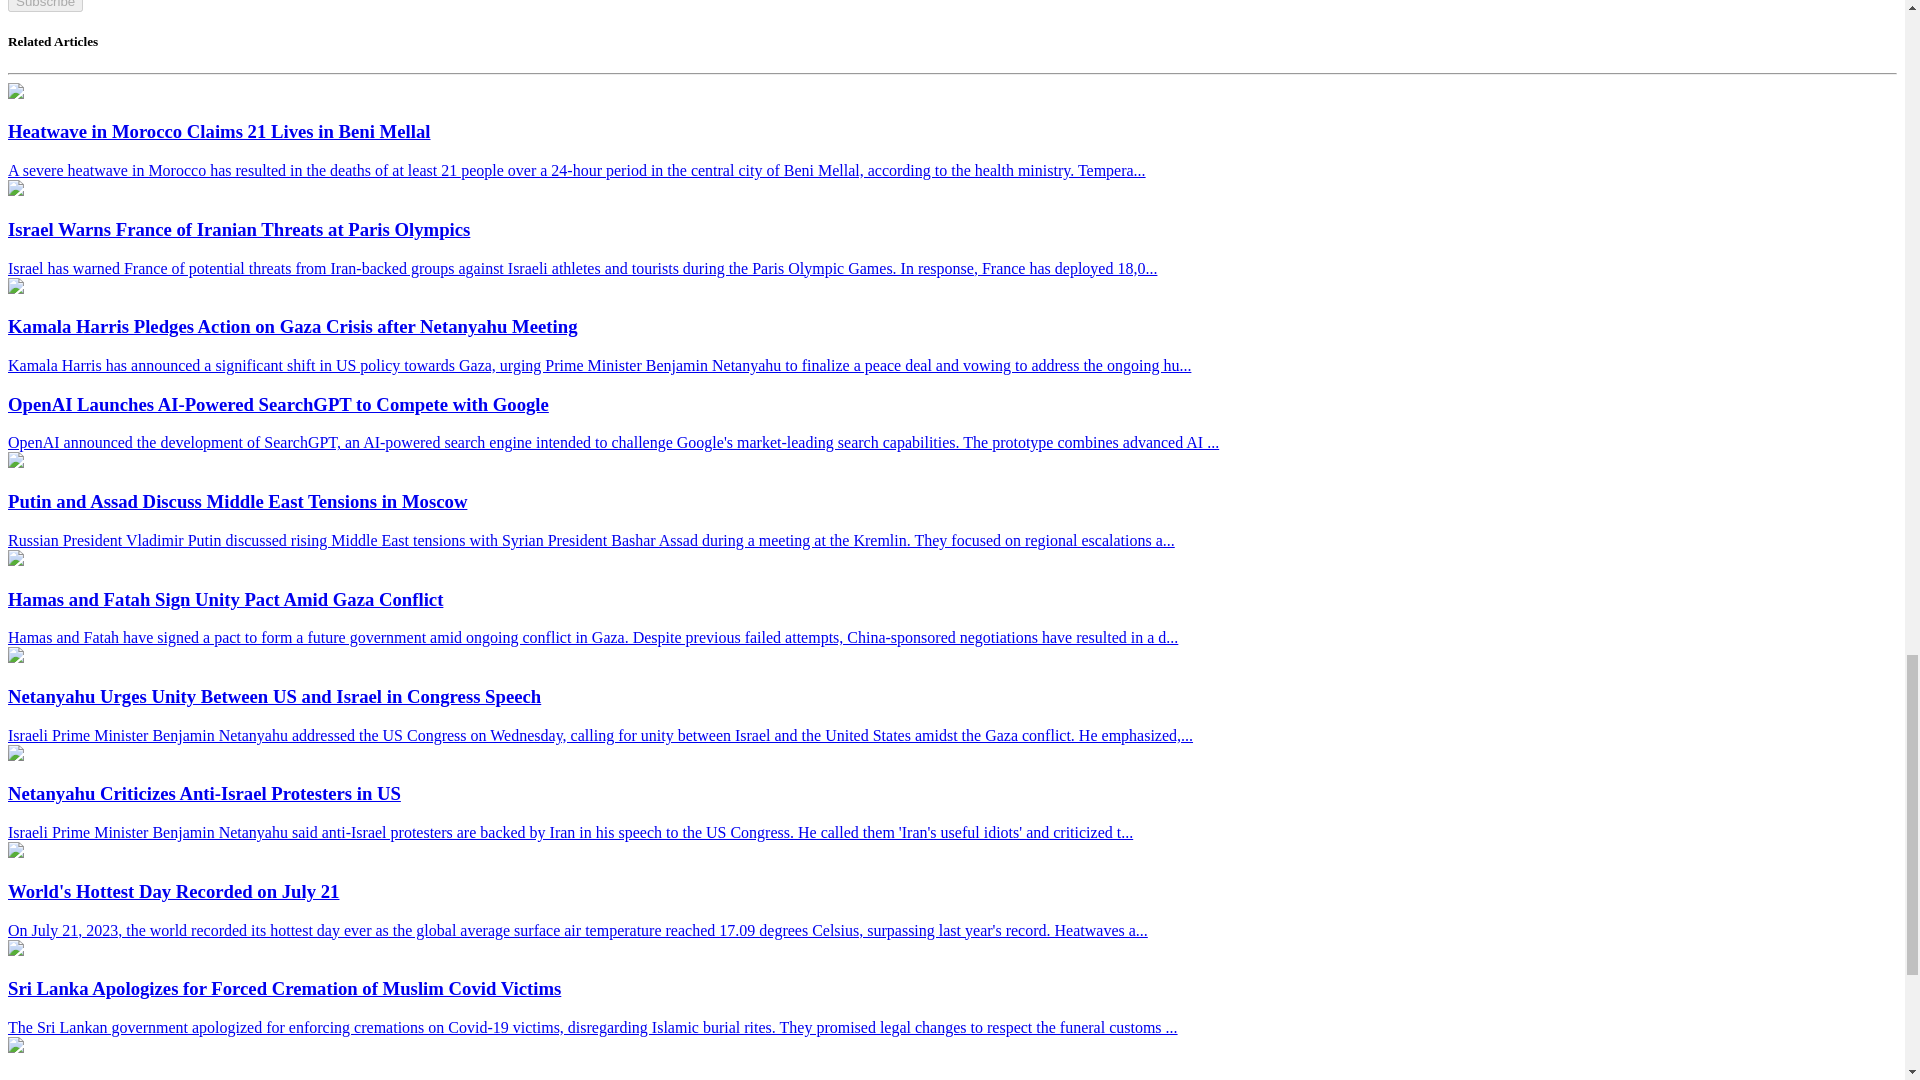  Describe the element at coordinates (15, 755) in the screenshot. I see `Netanyahu Criticizes Anti-Israel Protesters in US` at that location.